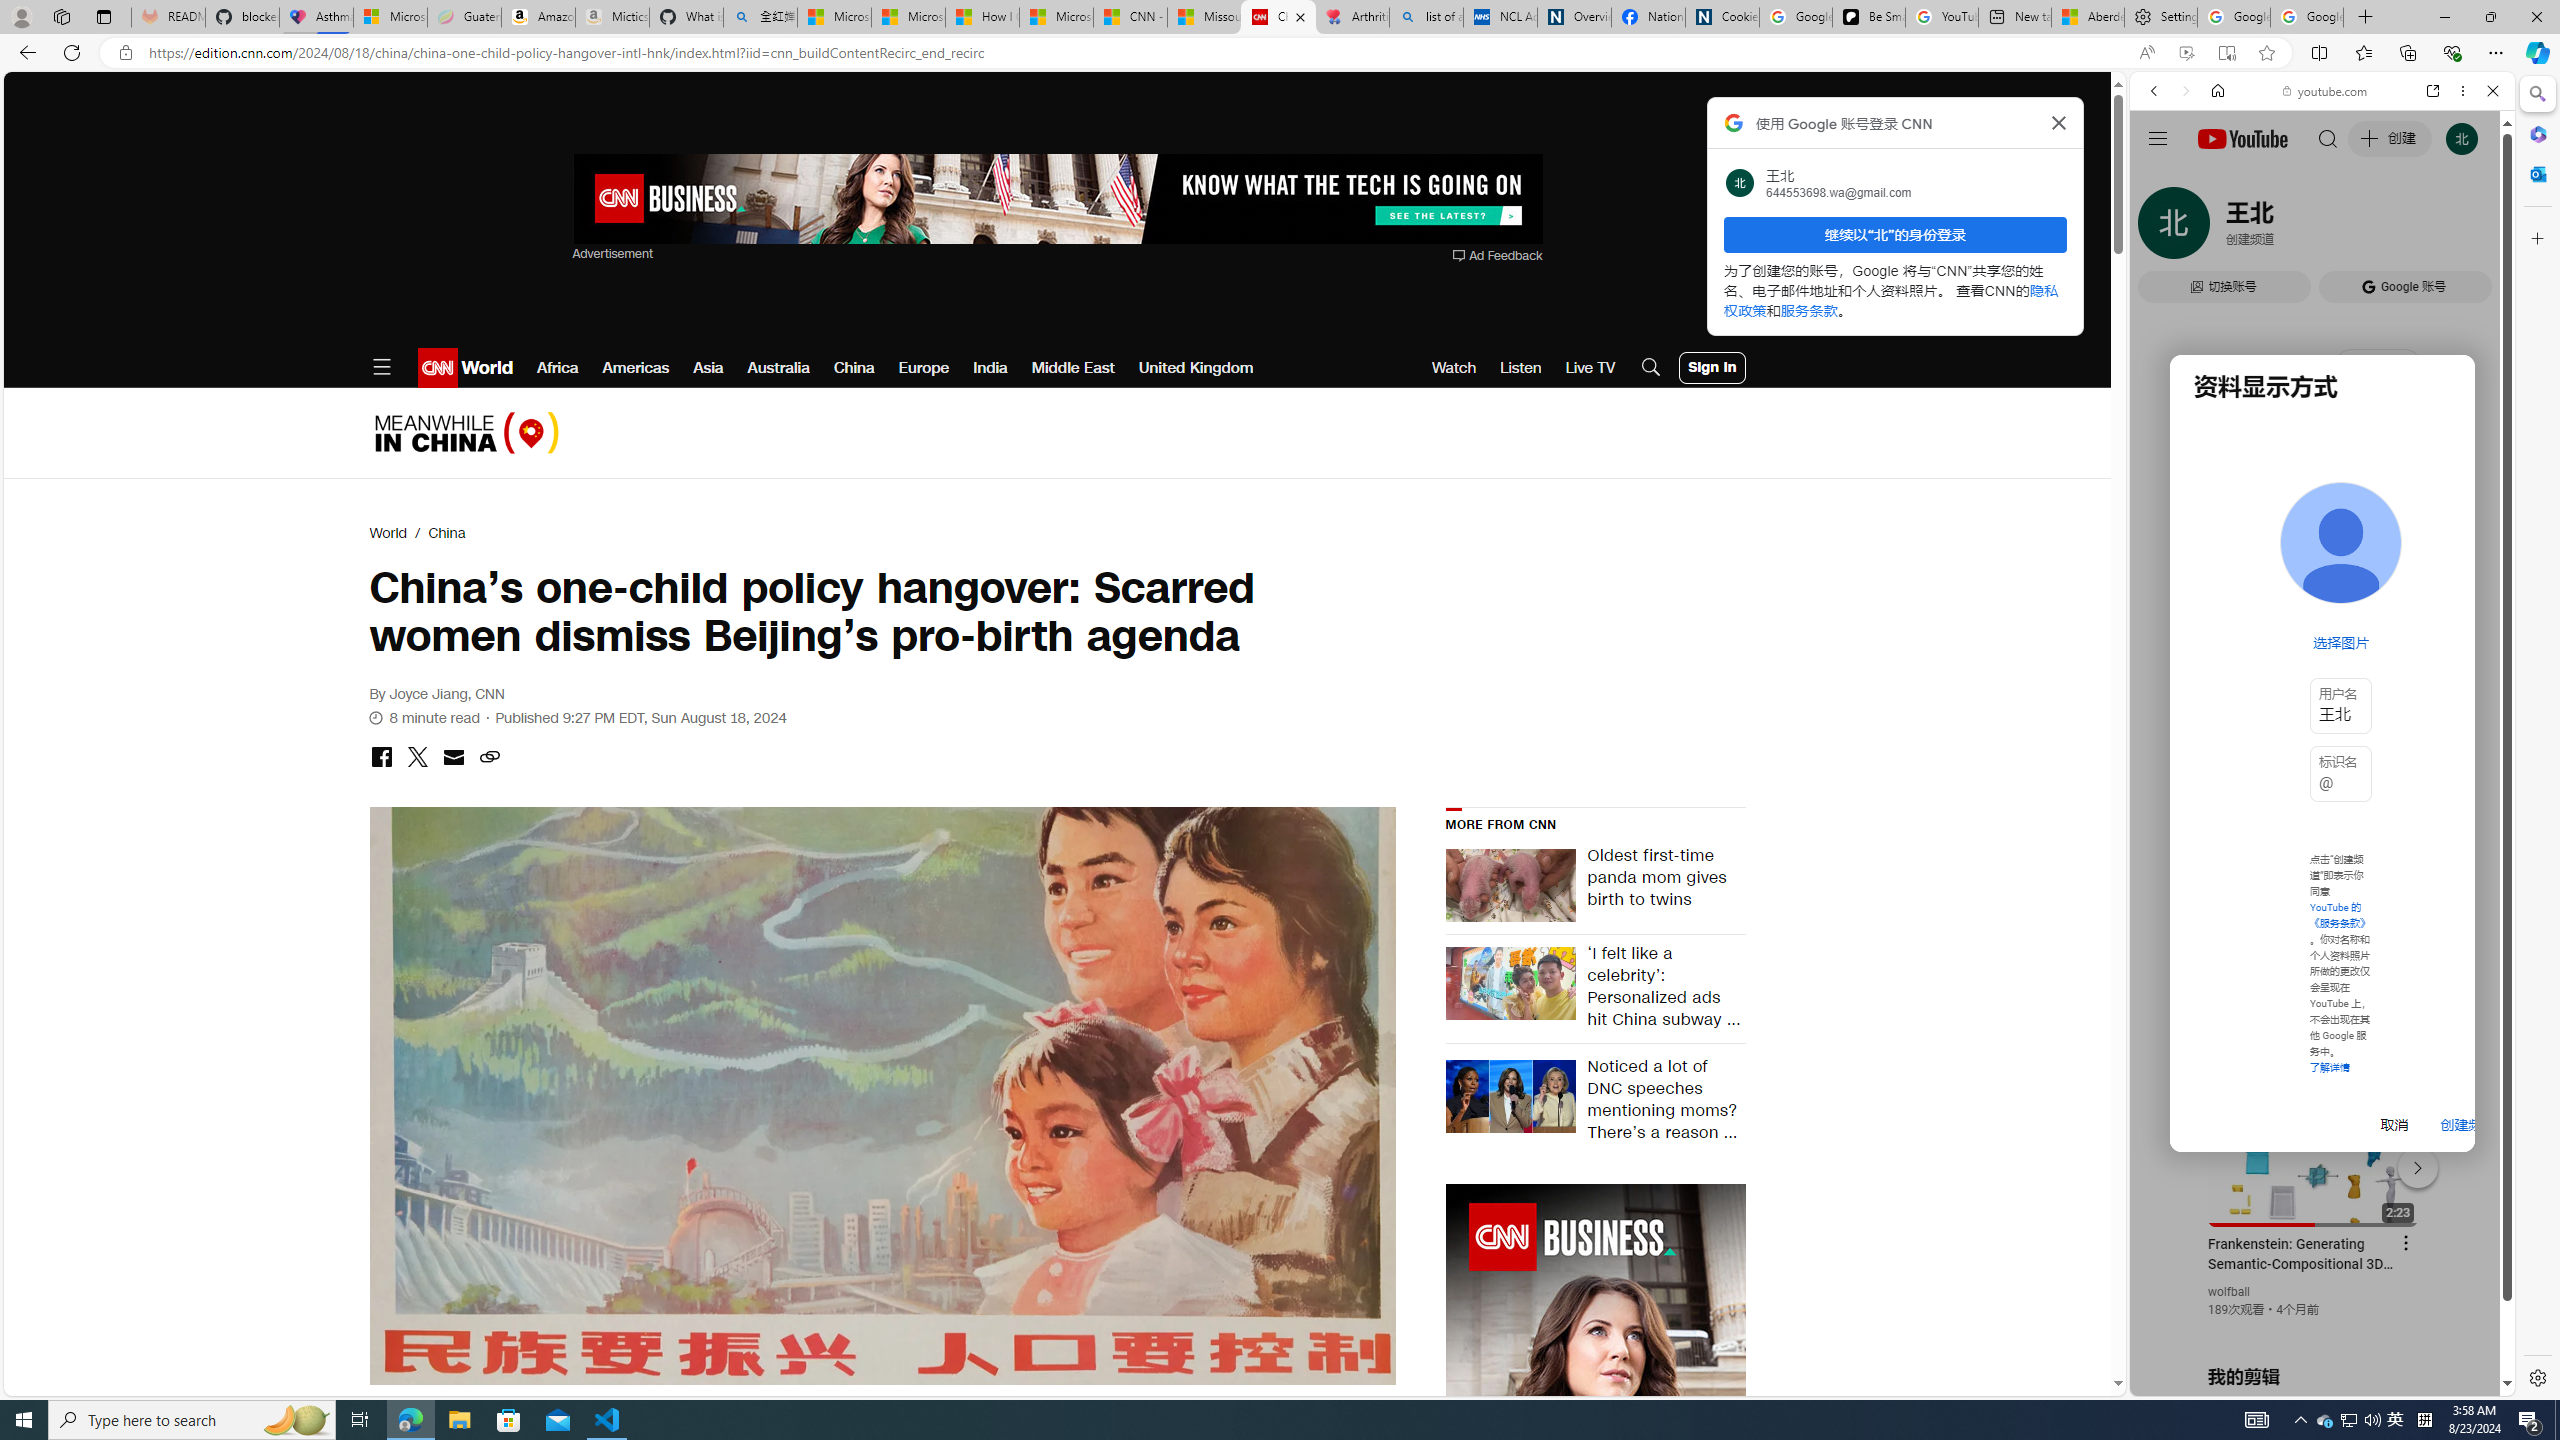 This screenshot has width=2560, height=1440. I want to click on WEB  , so click(2163, 229).